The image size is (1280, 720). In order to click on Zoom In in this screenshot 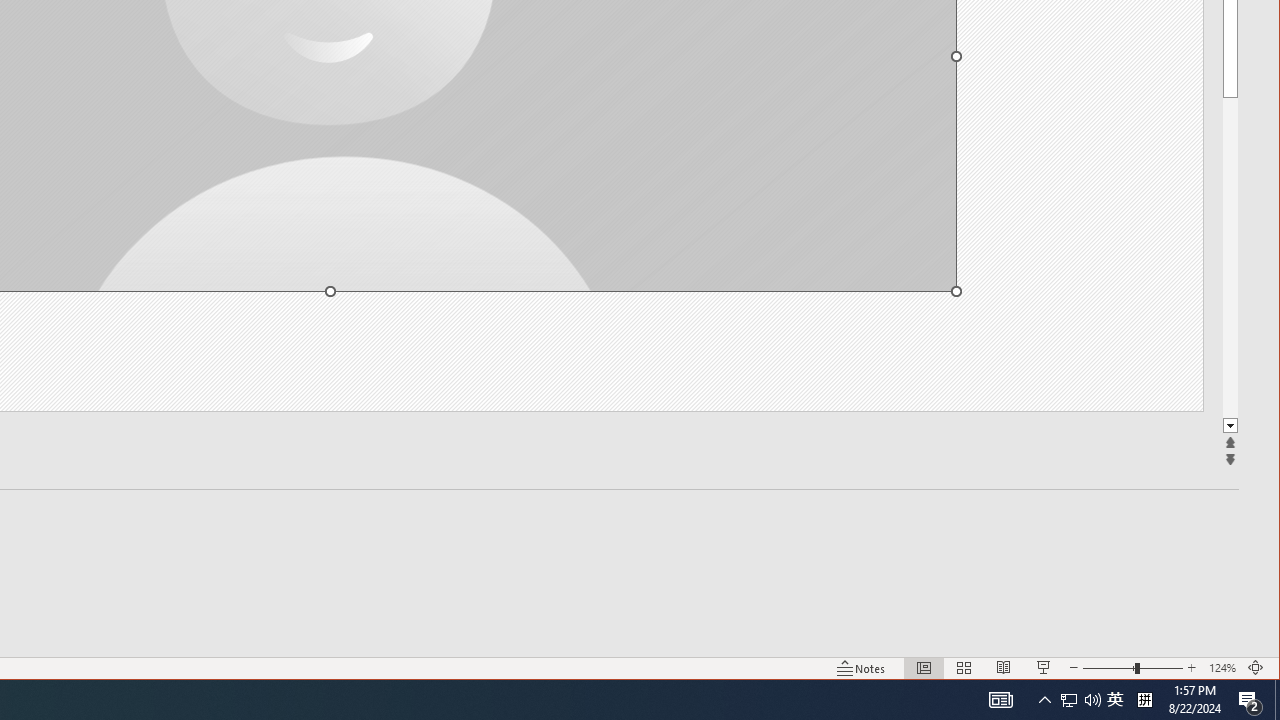, I will do `click(1191, 668)`.